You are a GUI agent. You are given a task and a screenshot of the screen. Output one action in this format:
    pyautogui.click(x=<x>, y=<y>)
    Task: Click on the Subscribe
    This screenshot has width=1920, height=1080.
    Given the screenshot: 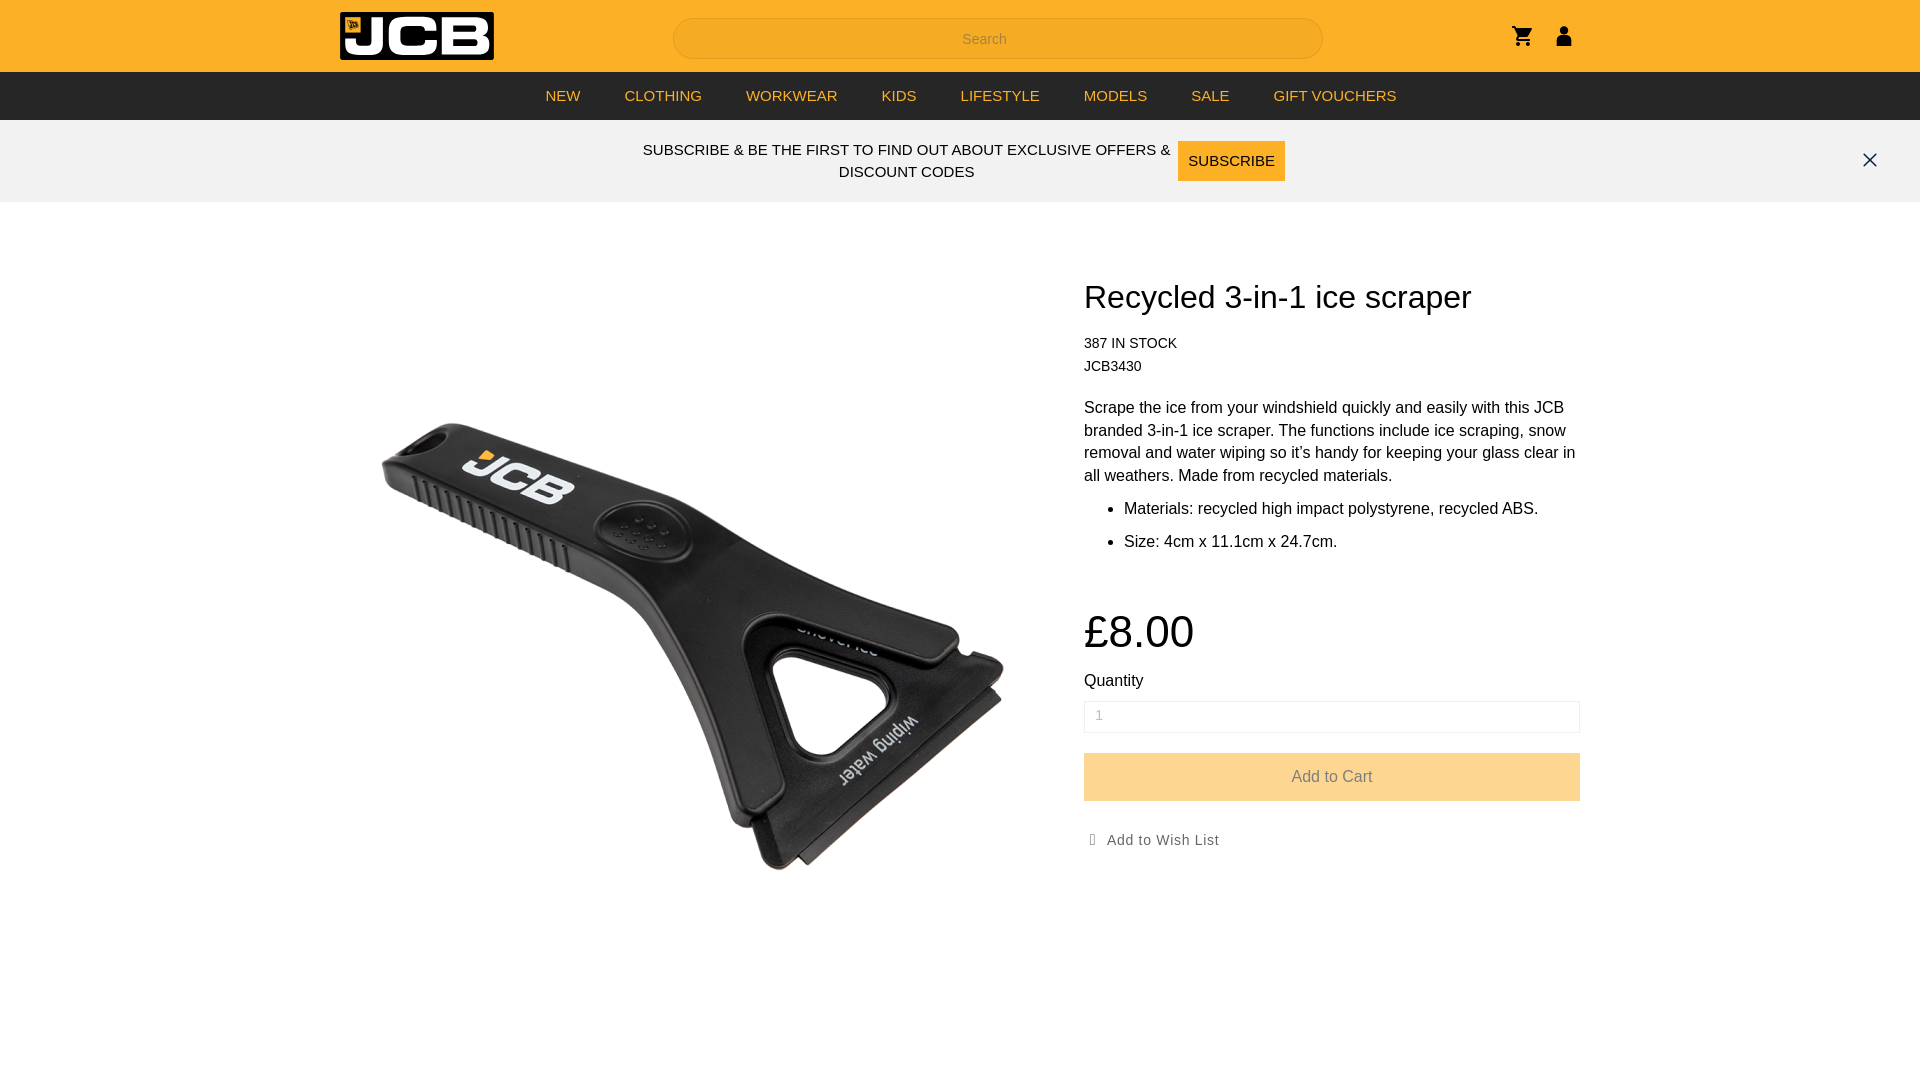 What is the action you would take?
    pyautogui.click(x=1231, y=161)
    